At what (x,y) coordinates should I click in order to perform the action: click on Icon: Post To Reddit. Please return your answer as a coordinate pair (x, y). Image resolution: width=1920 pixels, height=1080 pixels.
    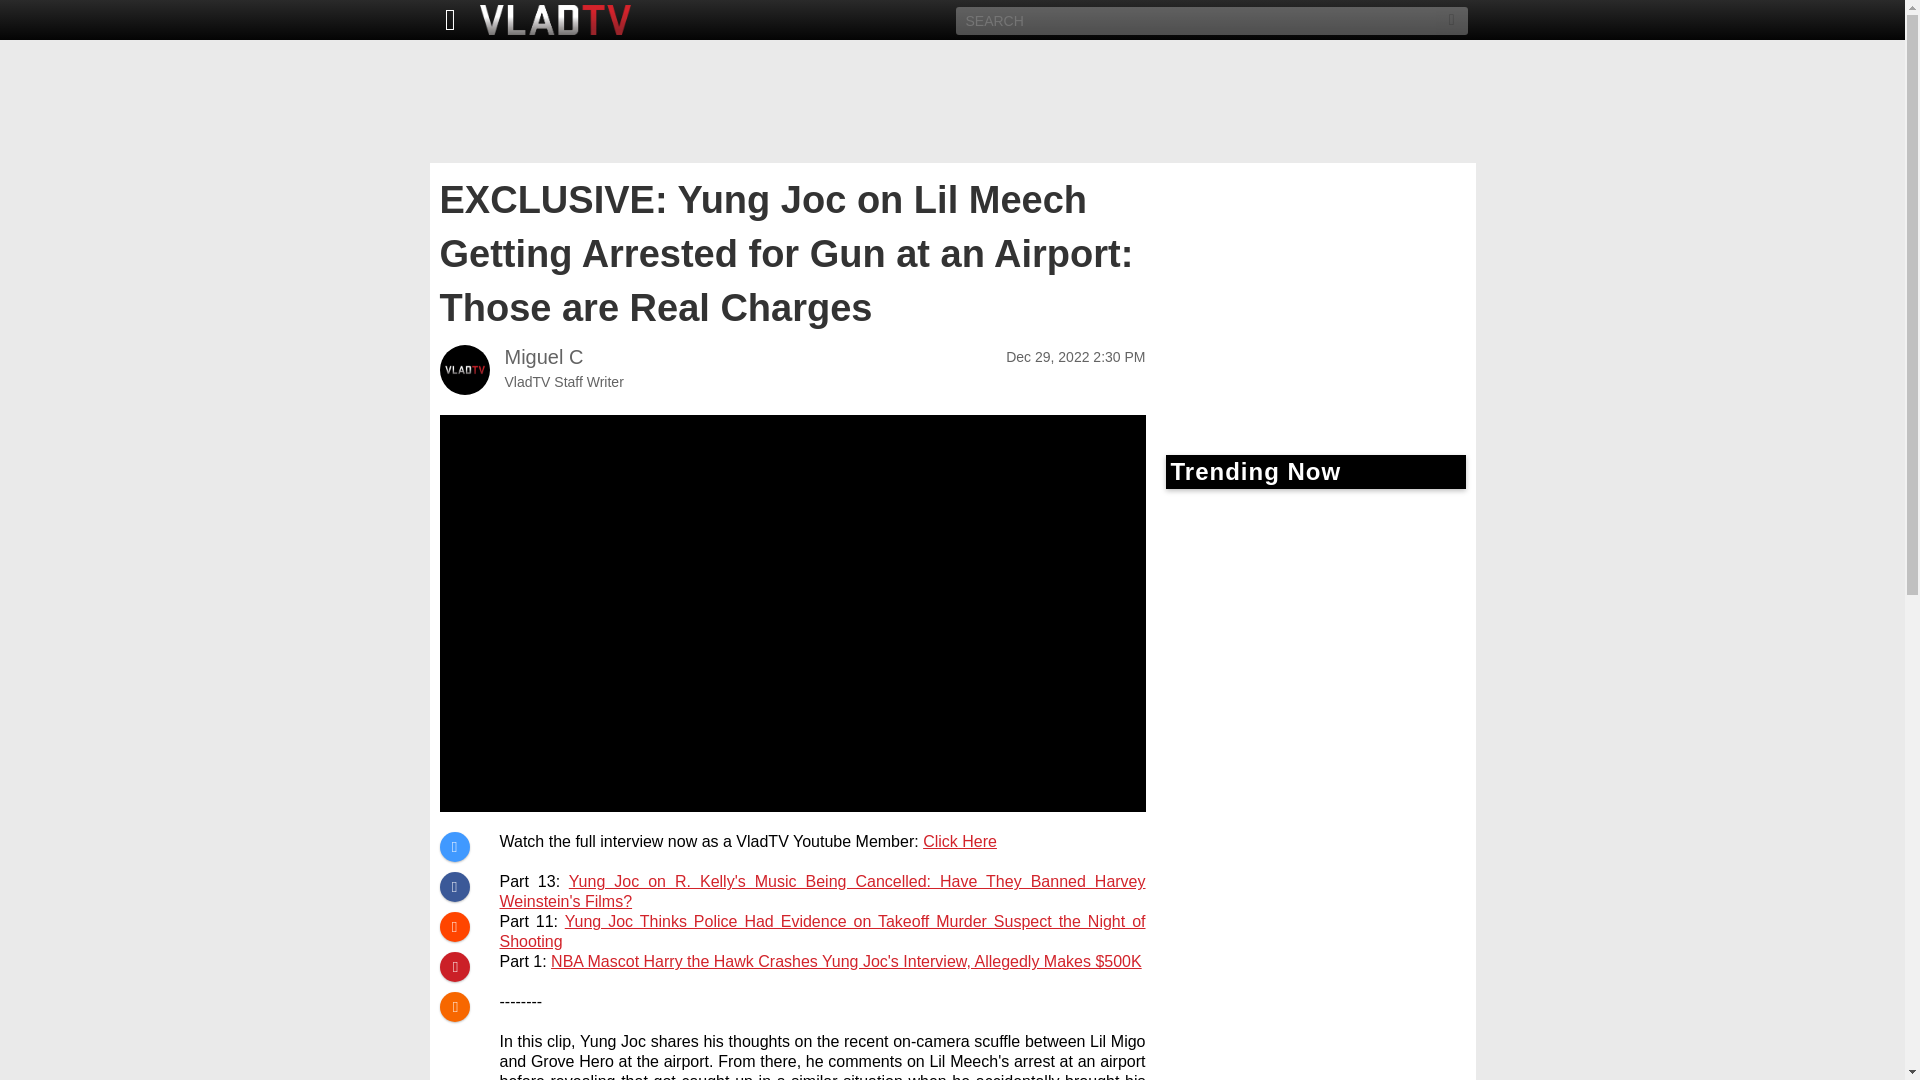
    Looking at the image, I should click on (454, 926).